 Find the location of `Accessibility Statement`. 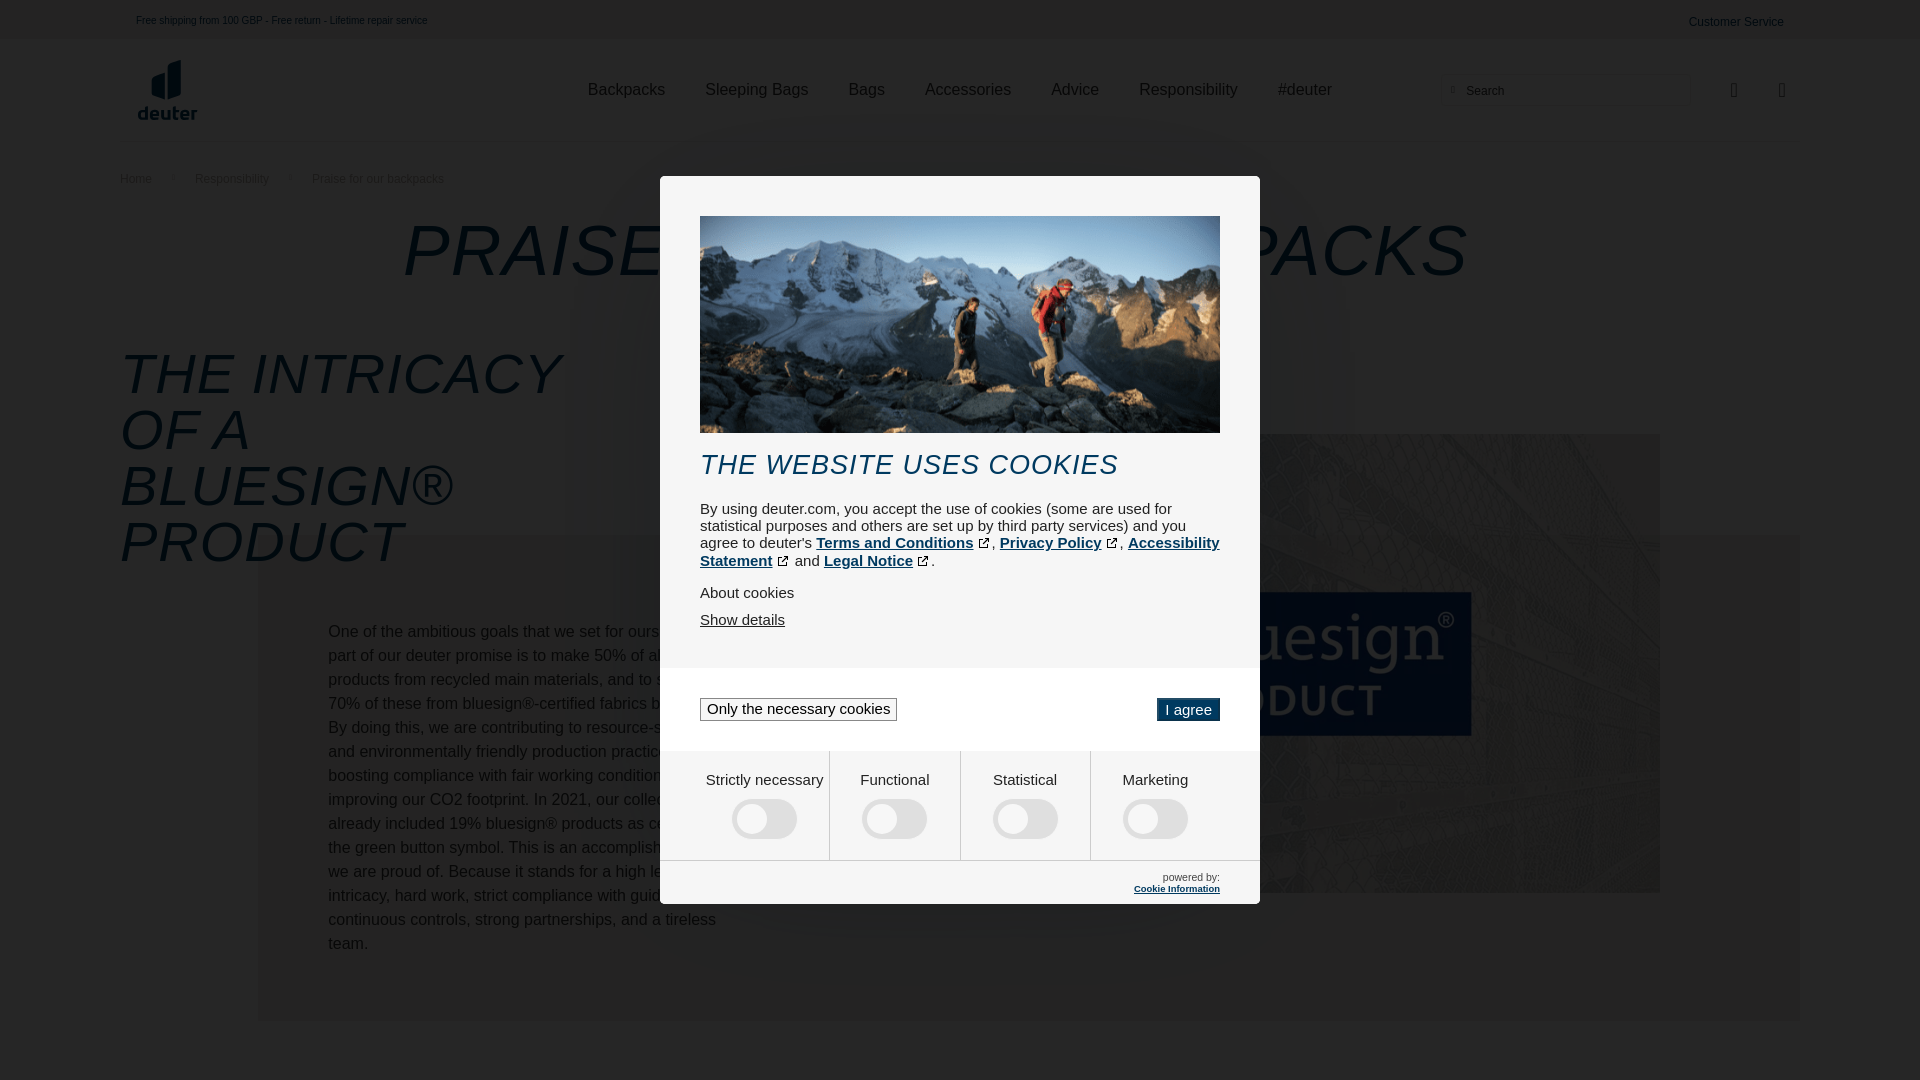

Accessibility Statement is located at coordinates (960, 551).